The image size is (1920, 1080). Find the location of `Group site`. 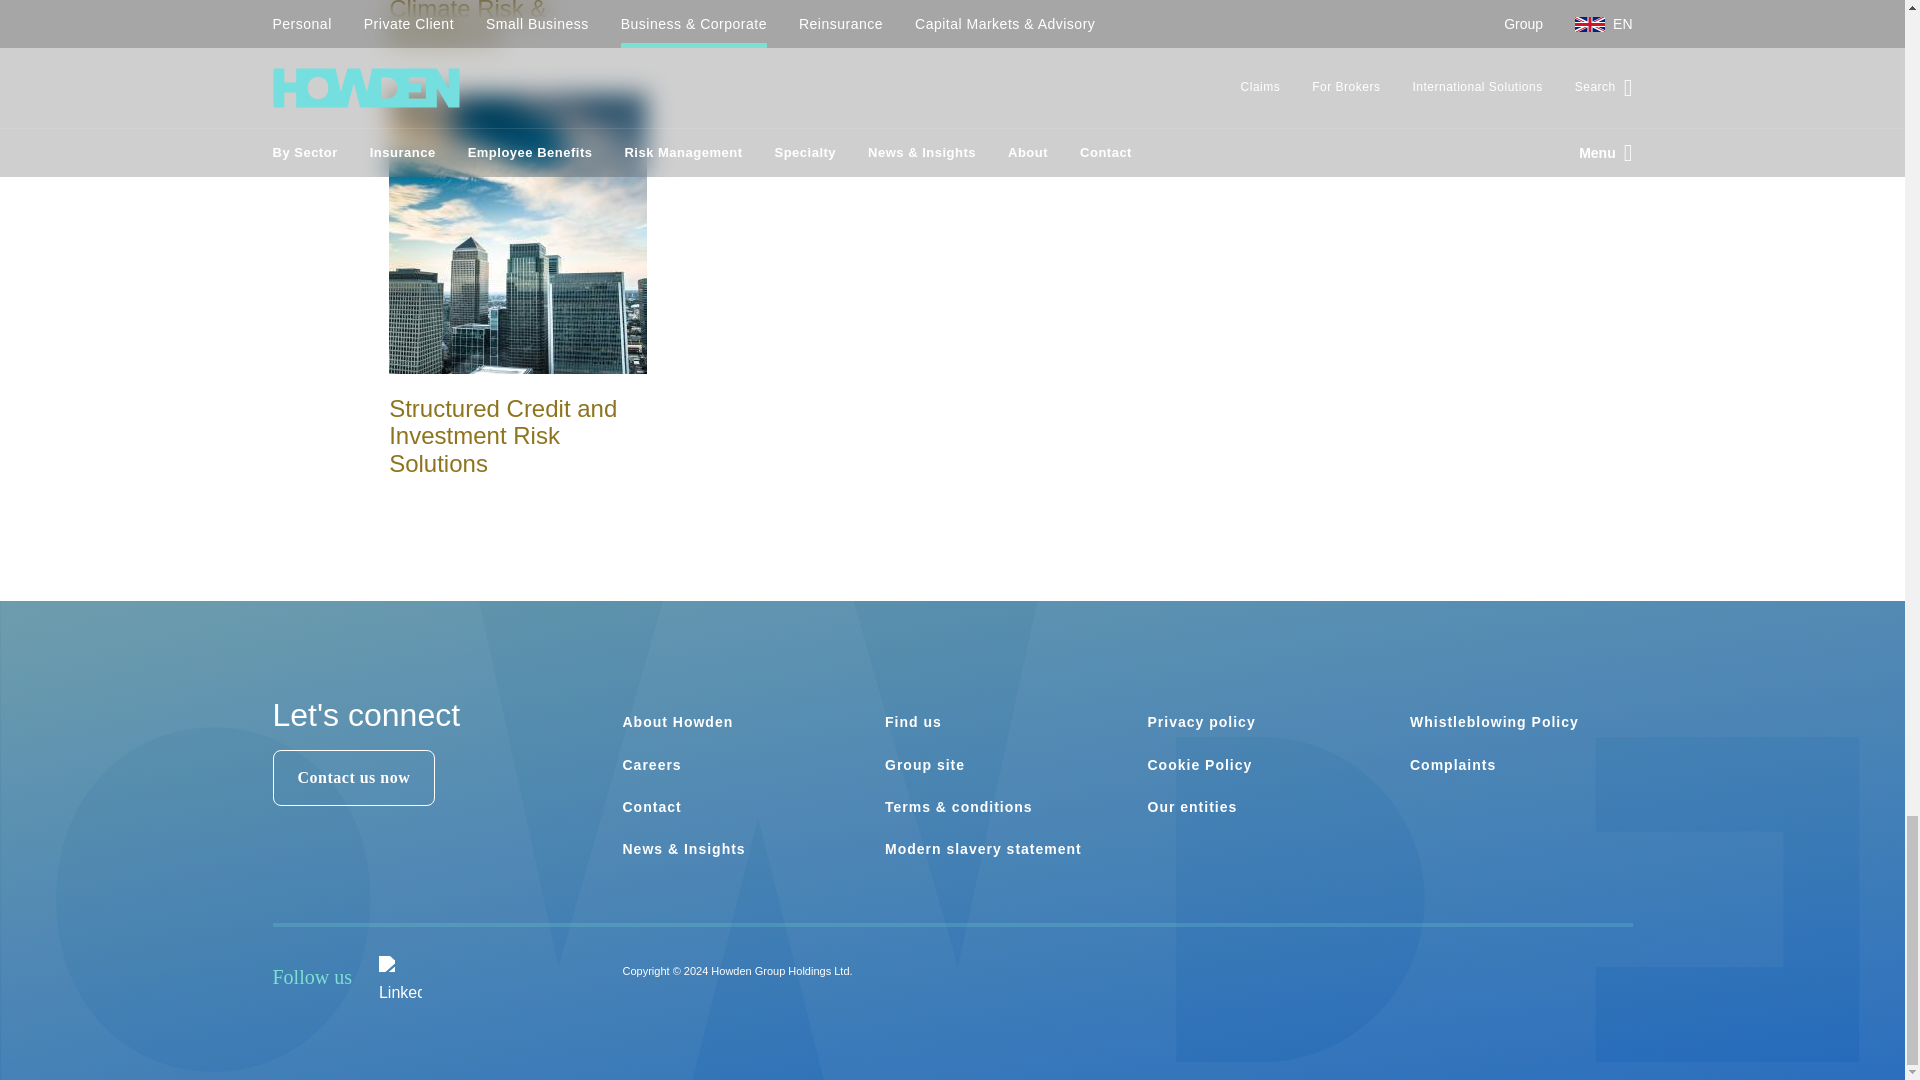

Group site is located at coordinates (925, 765).